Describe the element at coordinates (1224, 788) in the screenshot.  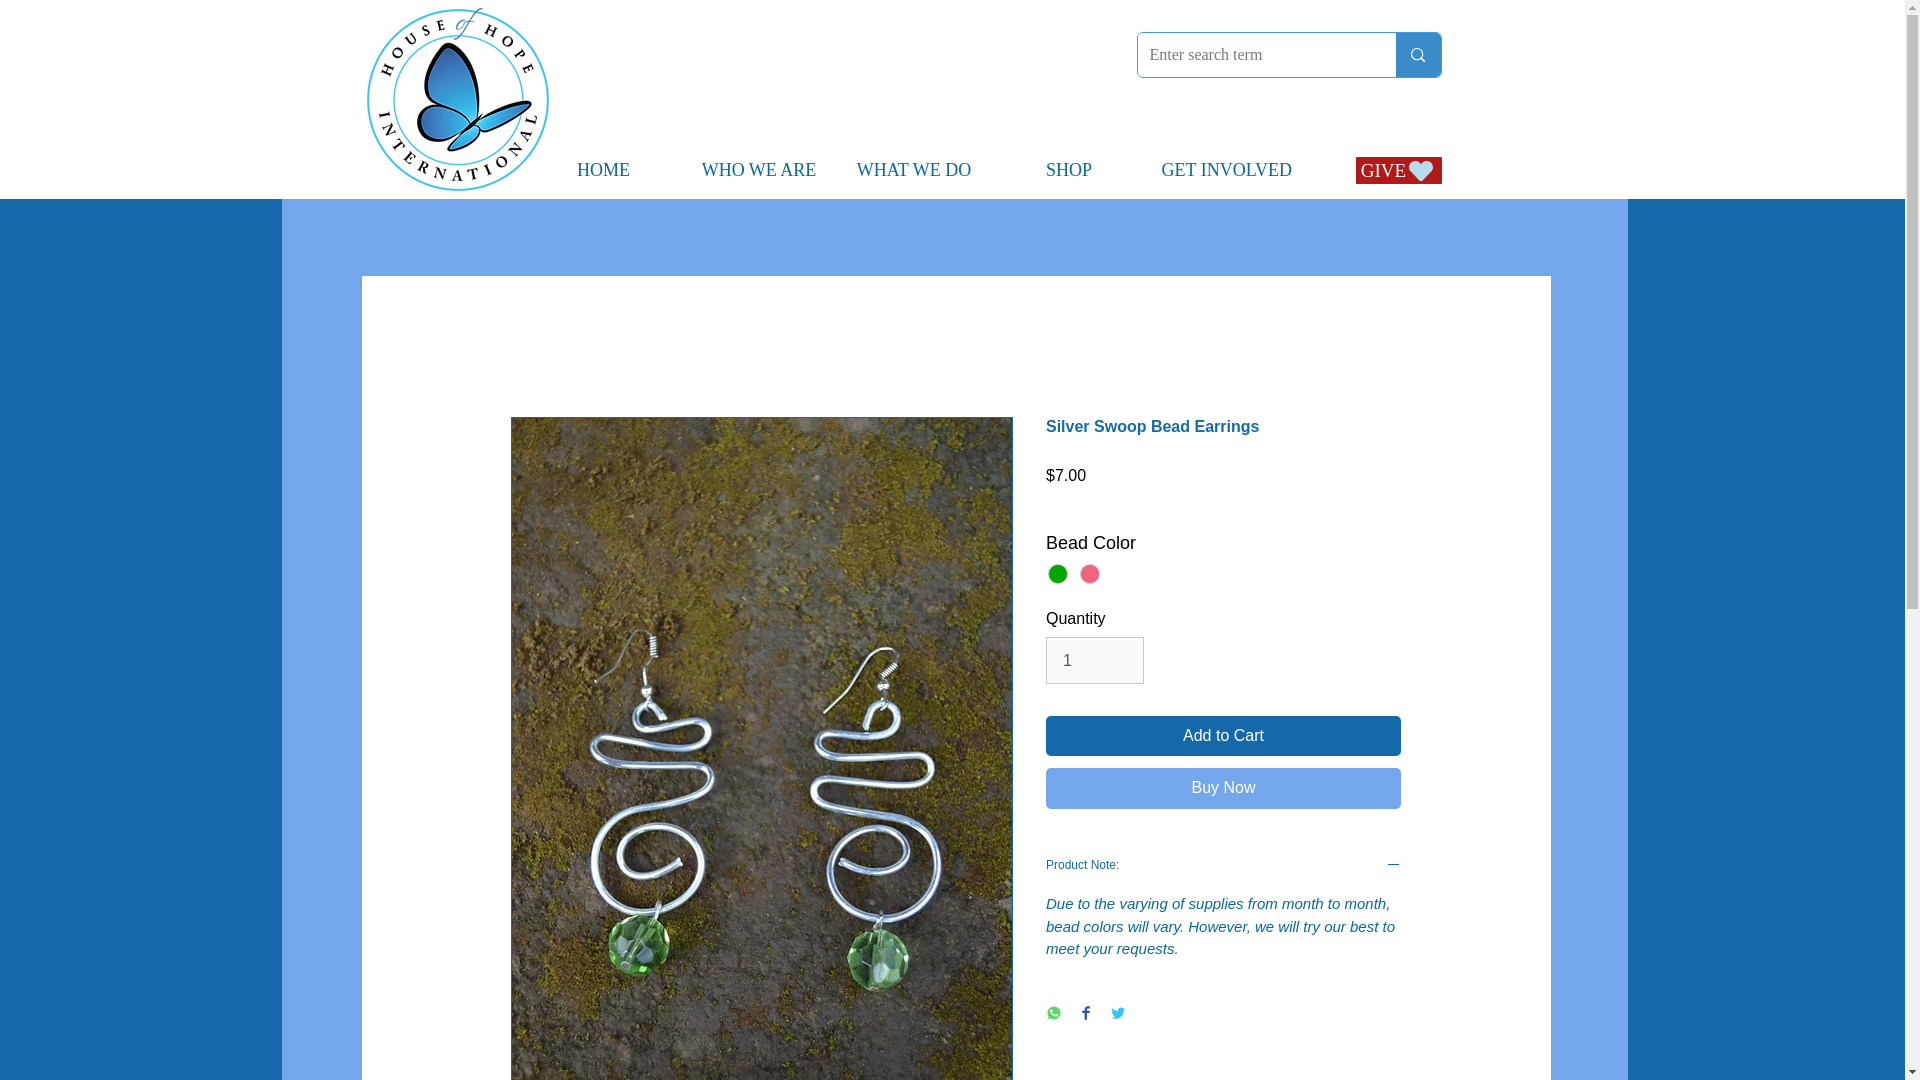
I see `Buy Now` at that location.